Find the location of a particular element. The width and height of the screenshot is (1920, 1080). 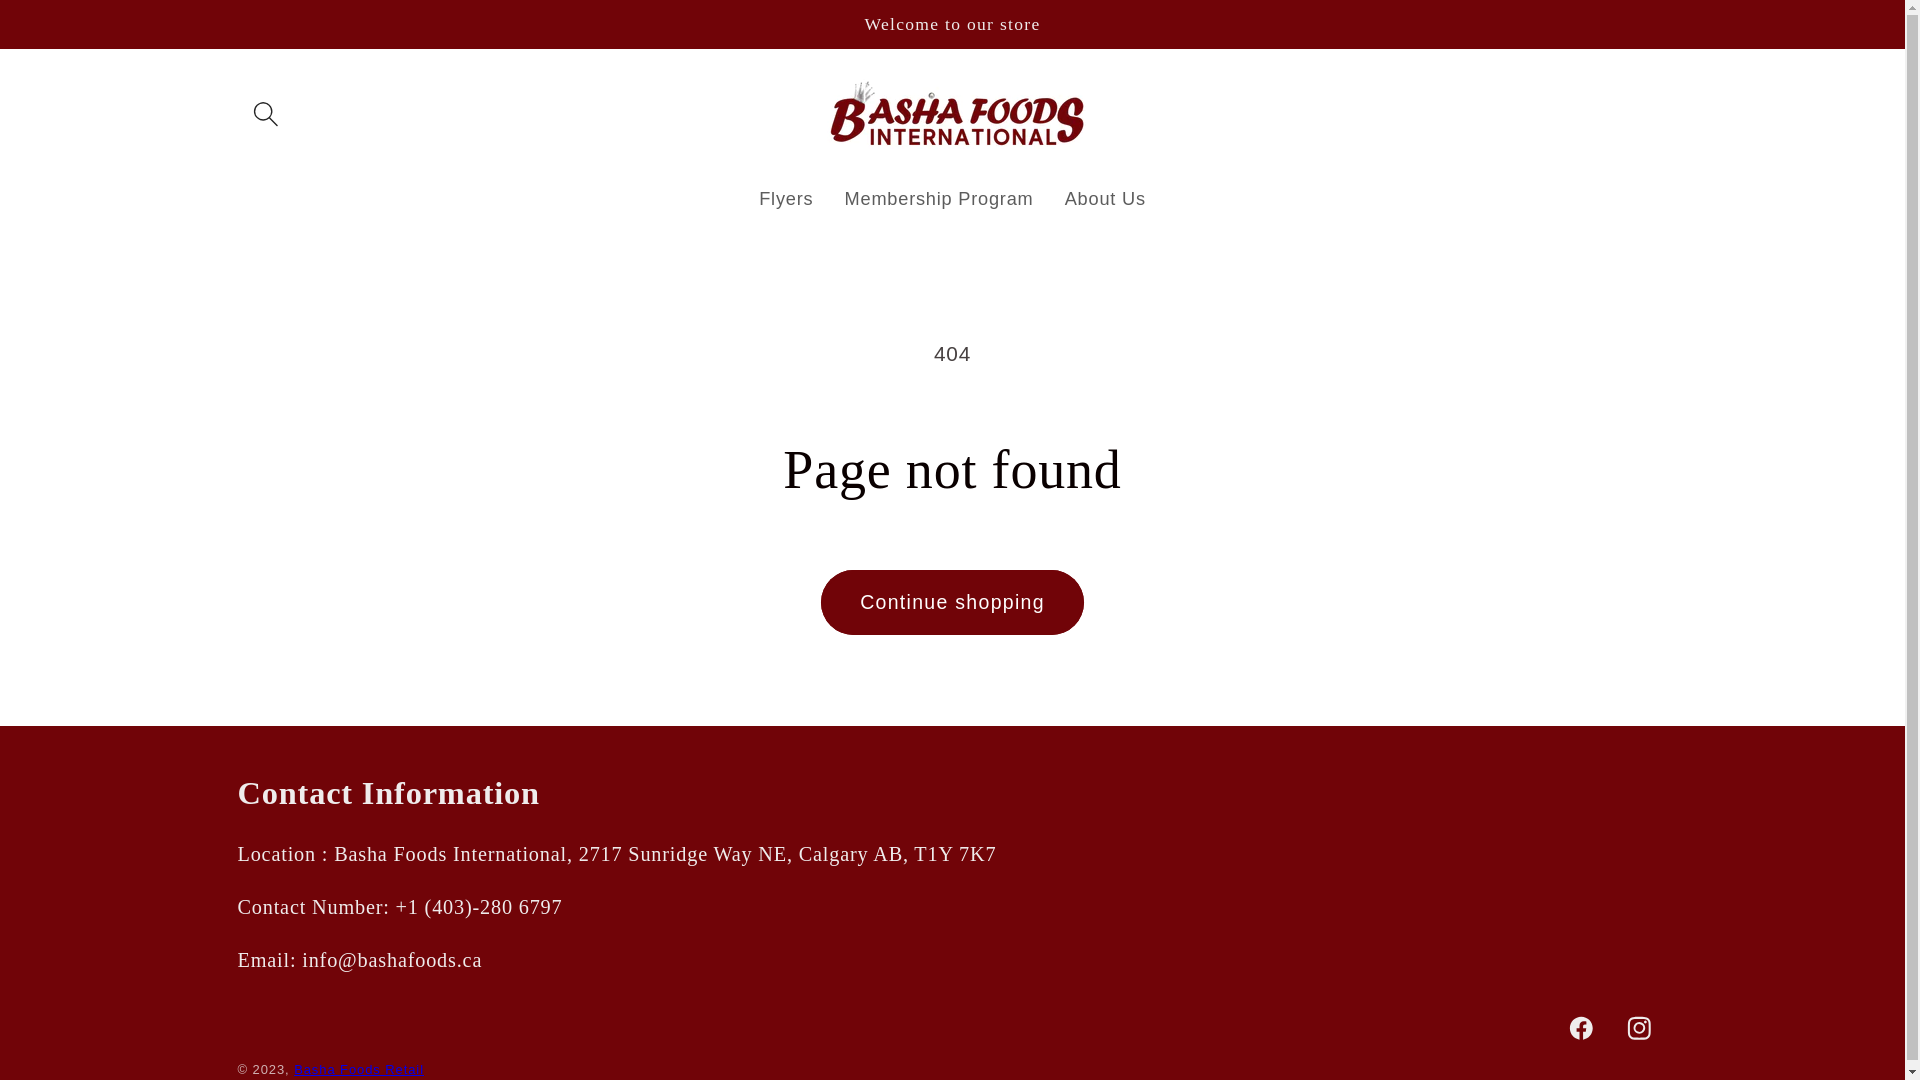

Instagram is located at coordinates (1638, 1028).